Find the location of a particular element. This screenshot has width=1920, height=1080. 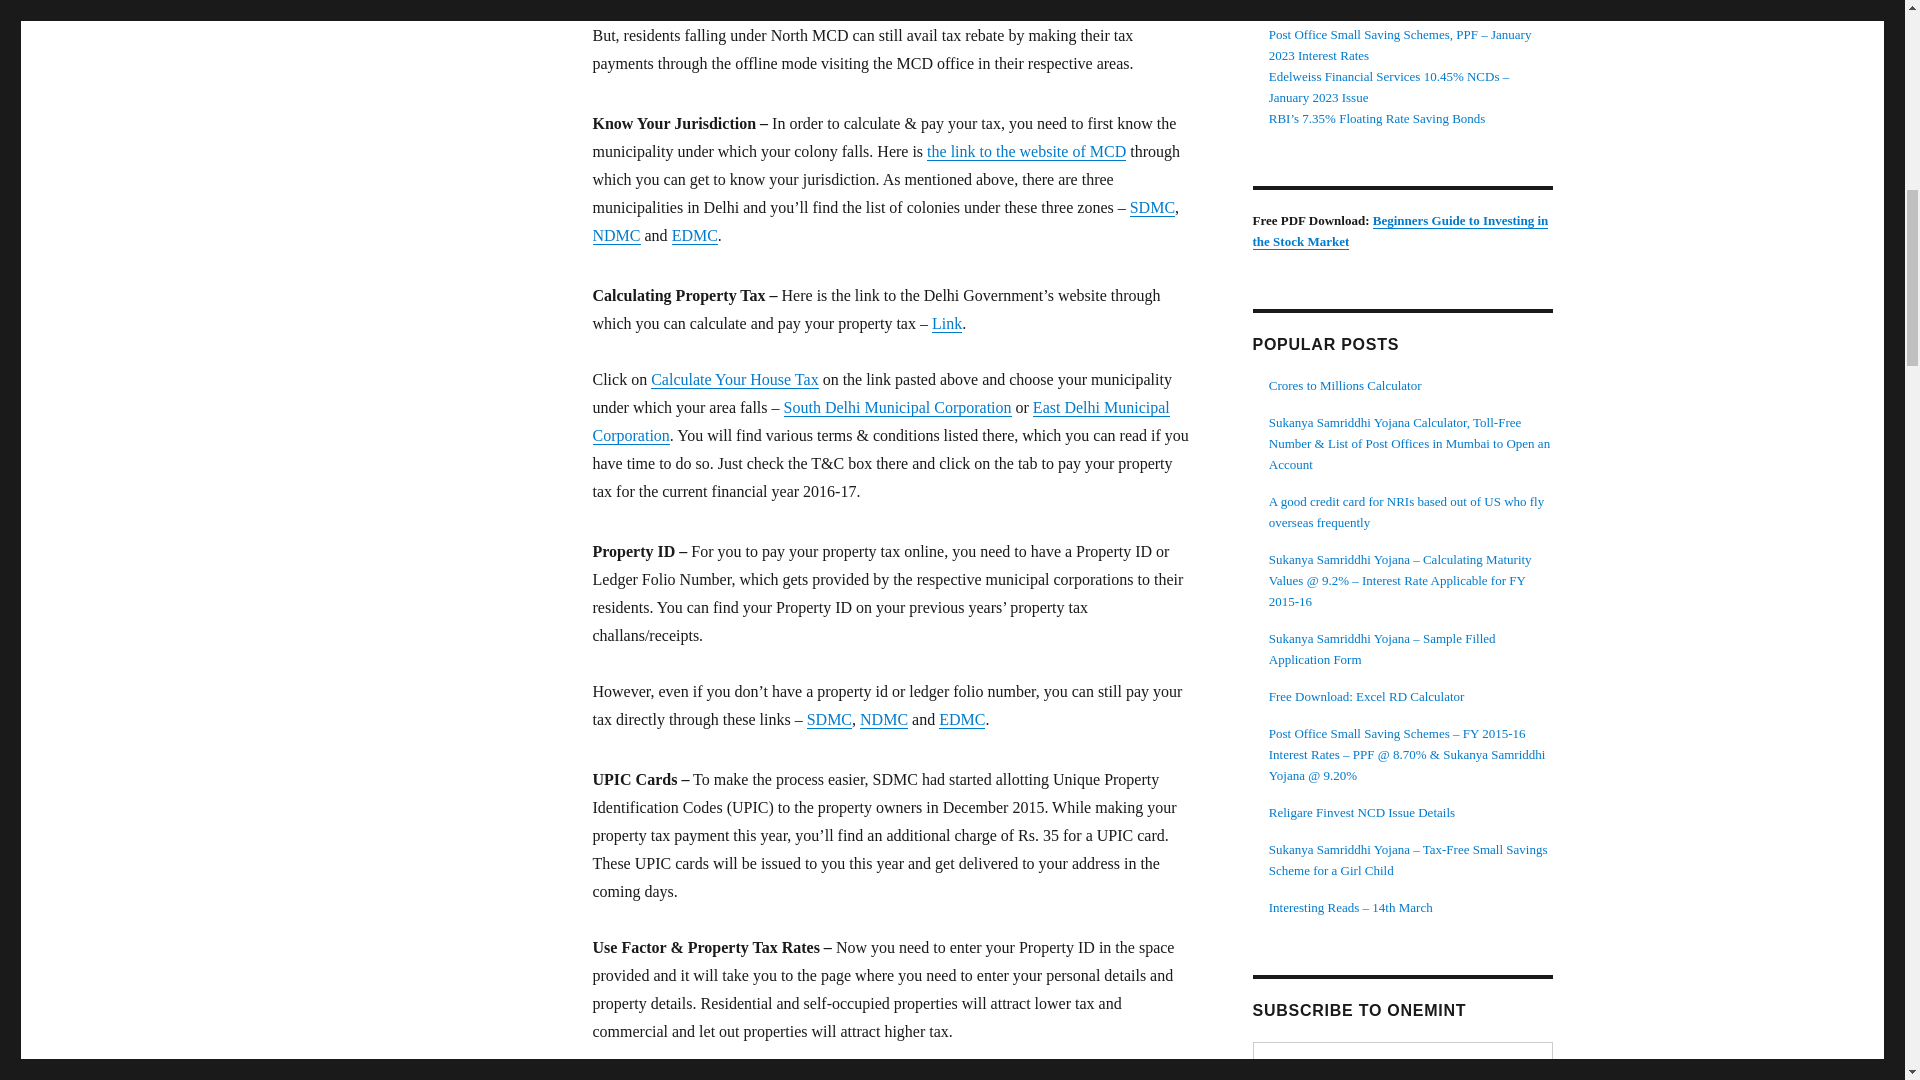

Link is located at coordinates (946, 323).